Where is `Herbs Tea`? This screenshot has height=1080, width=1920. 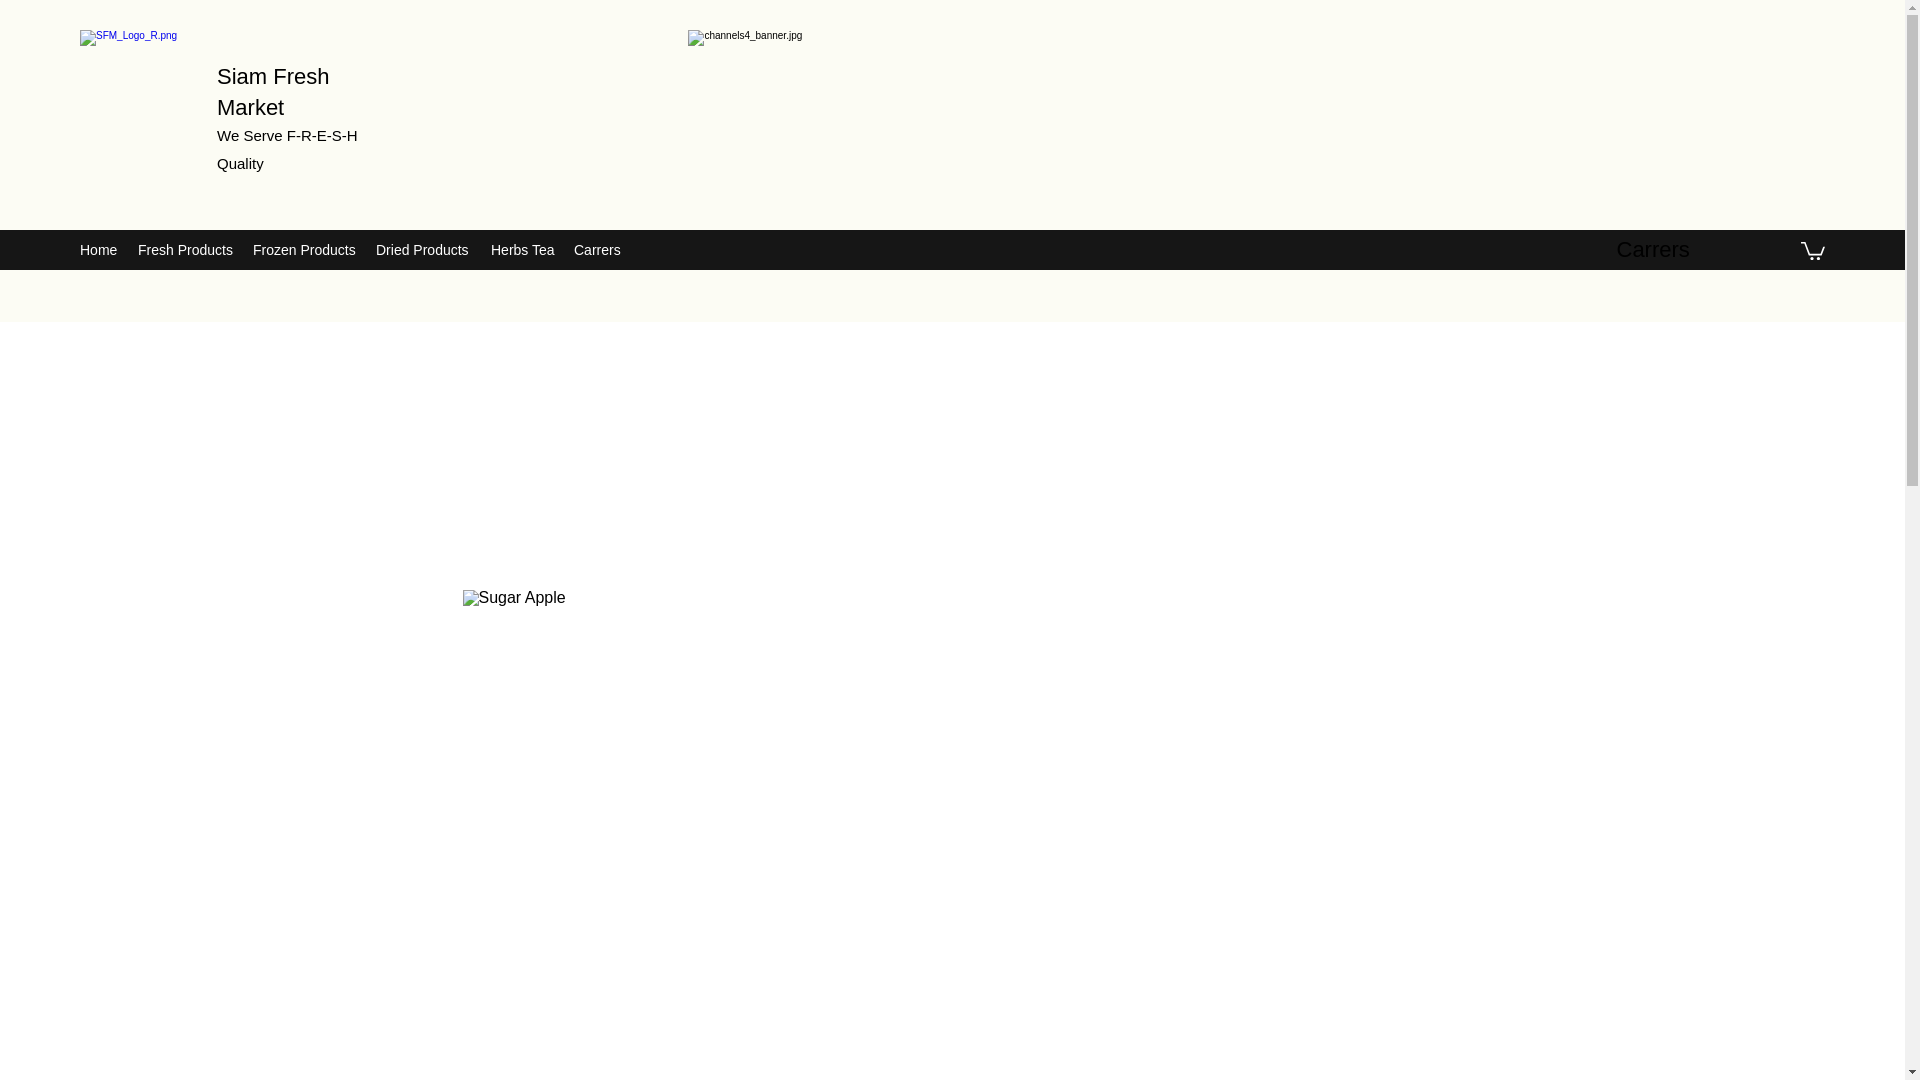 Herbs Tea is located at coordinates (522, 250).